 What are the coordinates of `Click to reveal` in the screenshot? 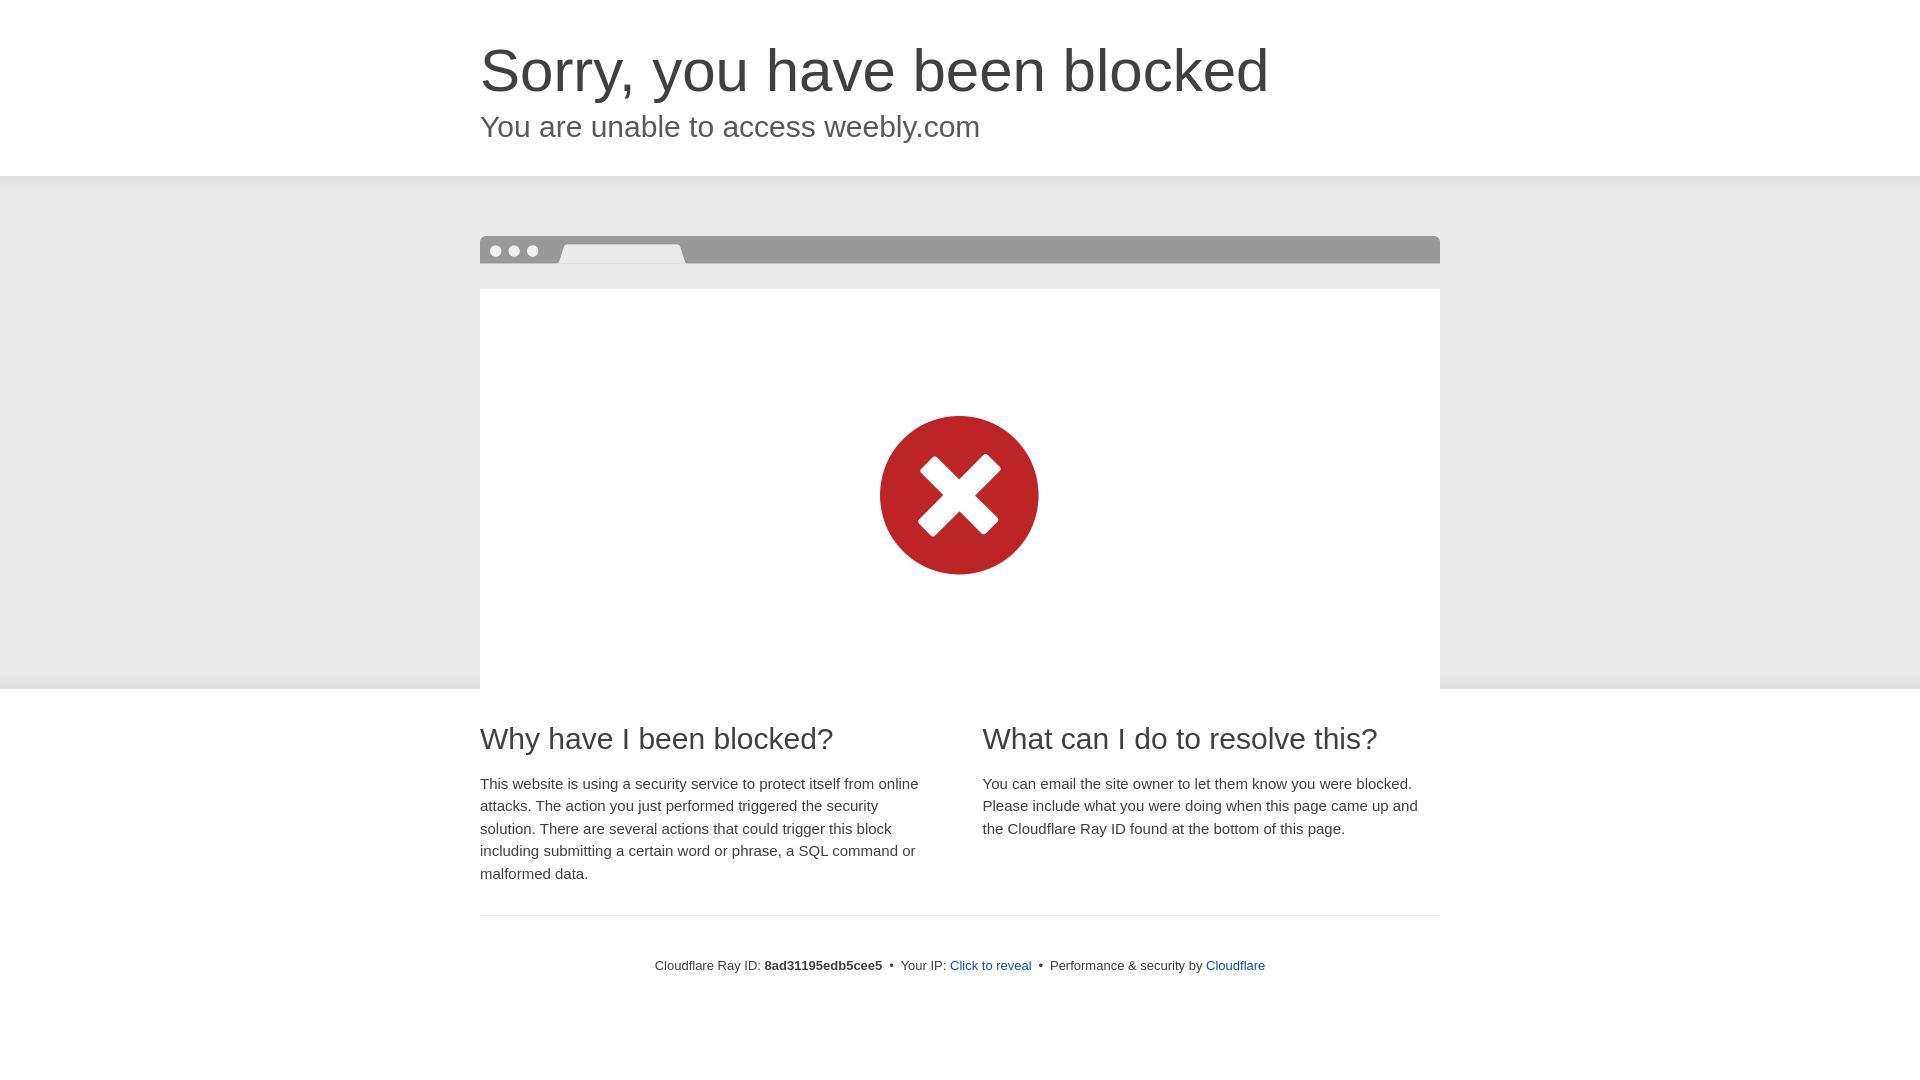 It's located at (991, 966).